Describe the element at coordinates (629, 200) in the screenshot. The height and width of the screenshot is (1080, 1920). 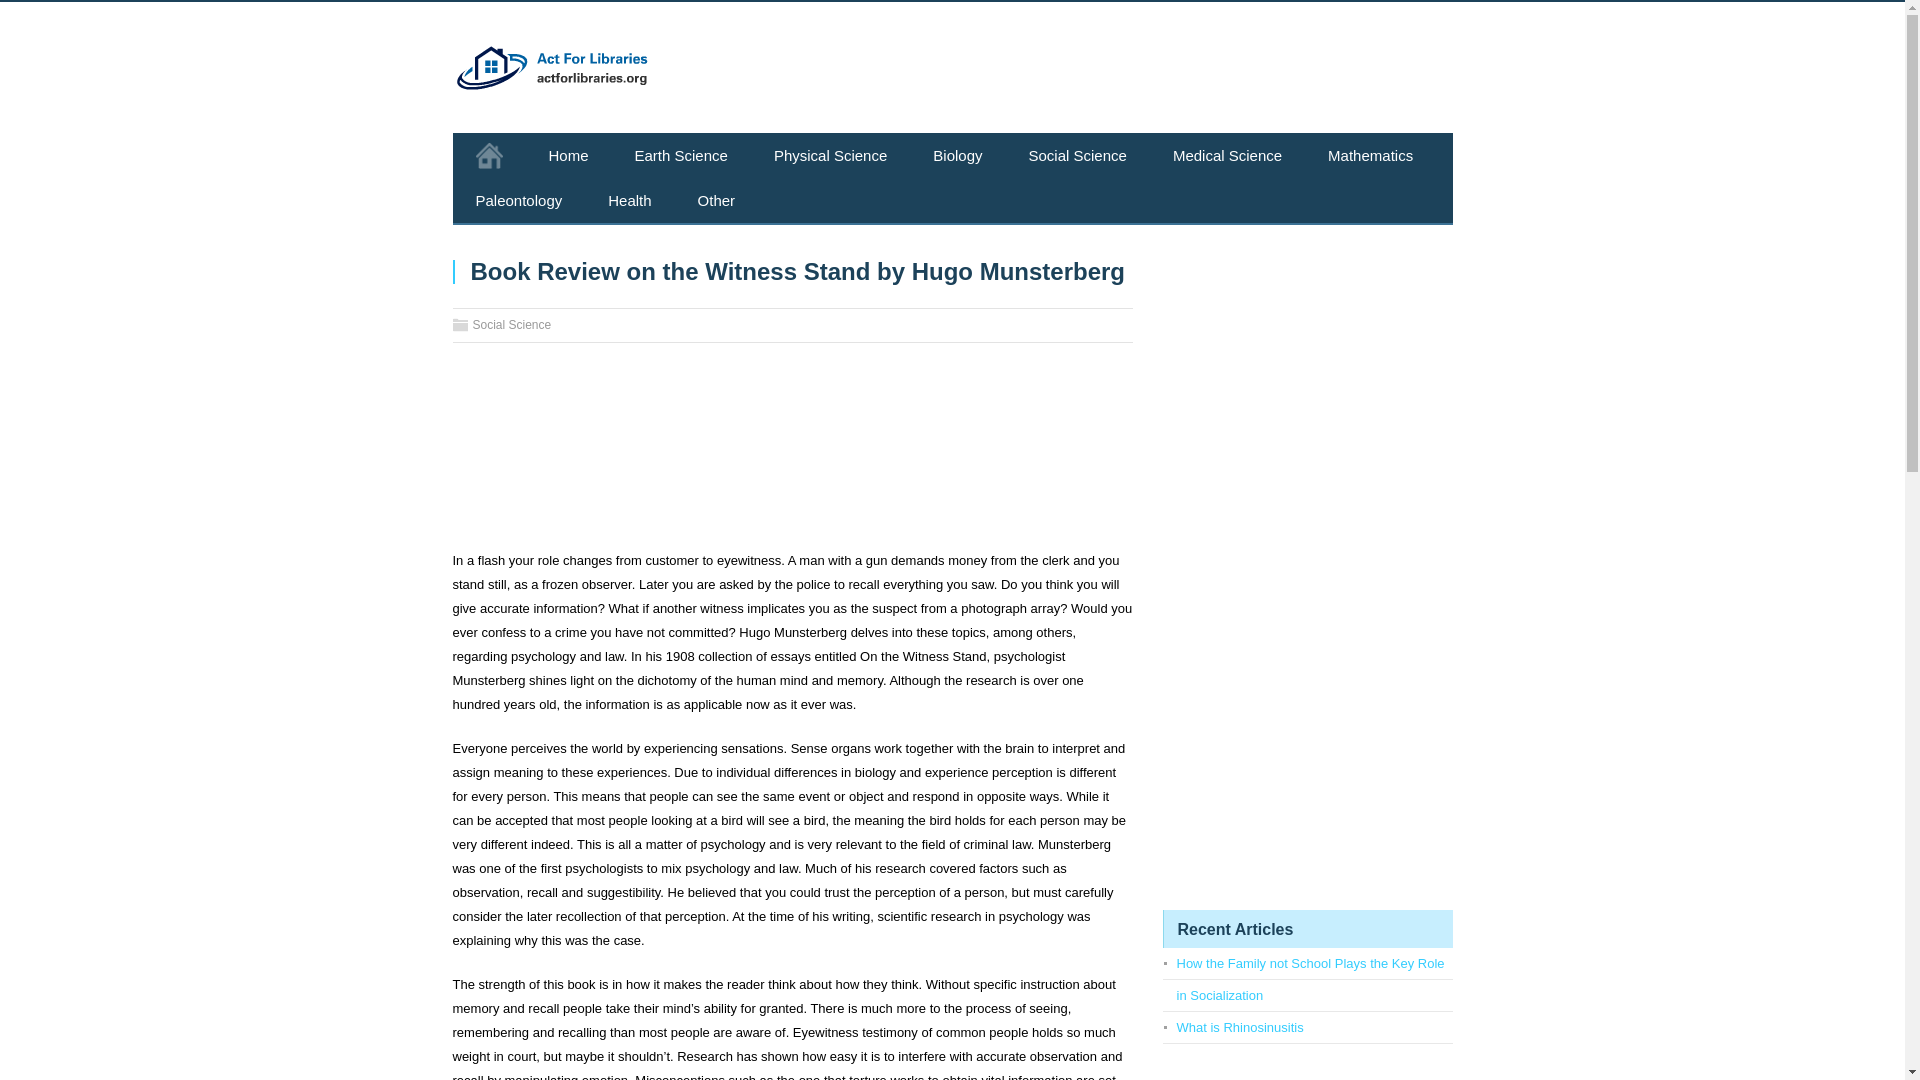
I see `Health` at that location.